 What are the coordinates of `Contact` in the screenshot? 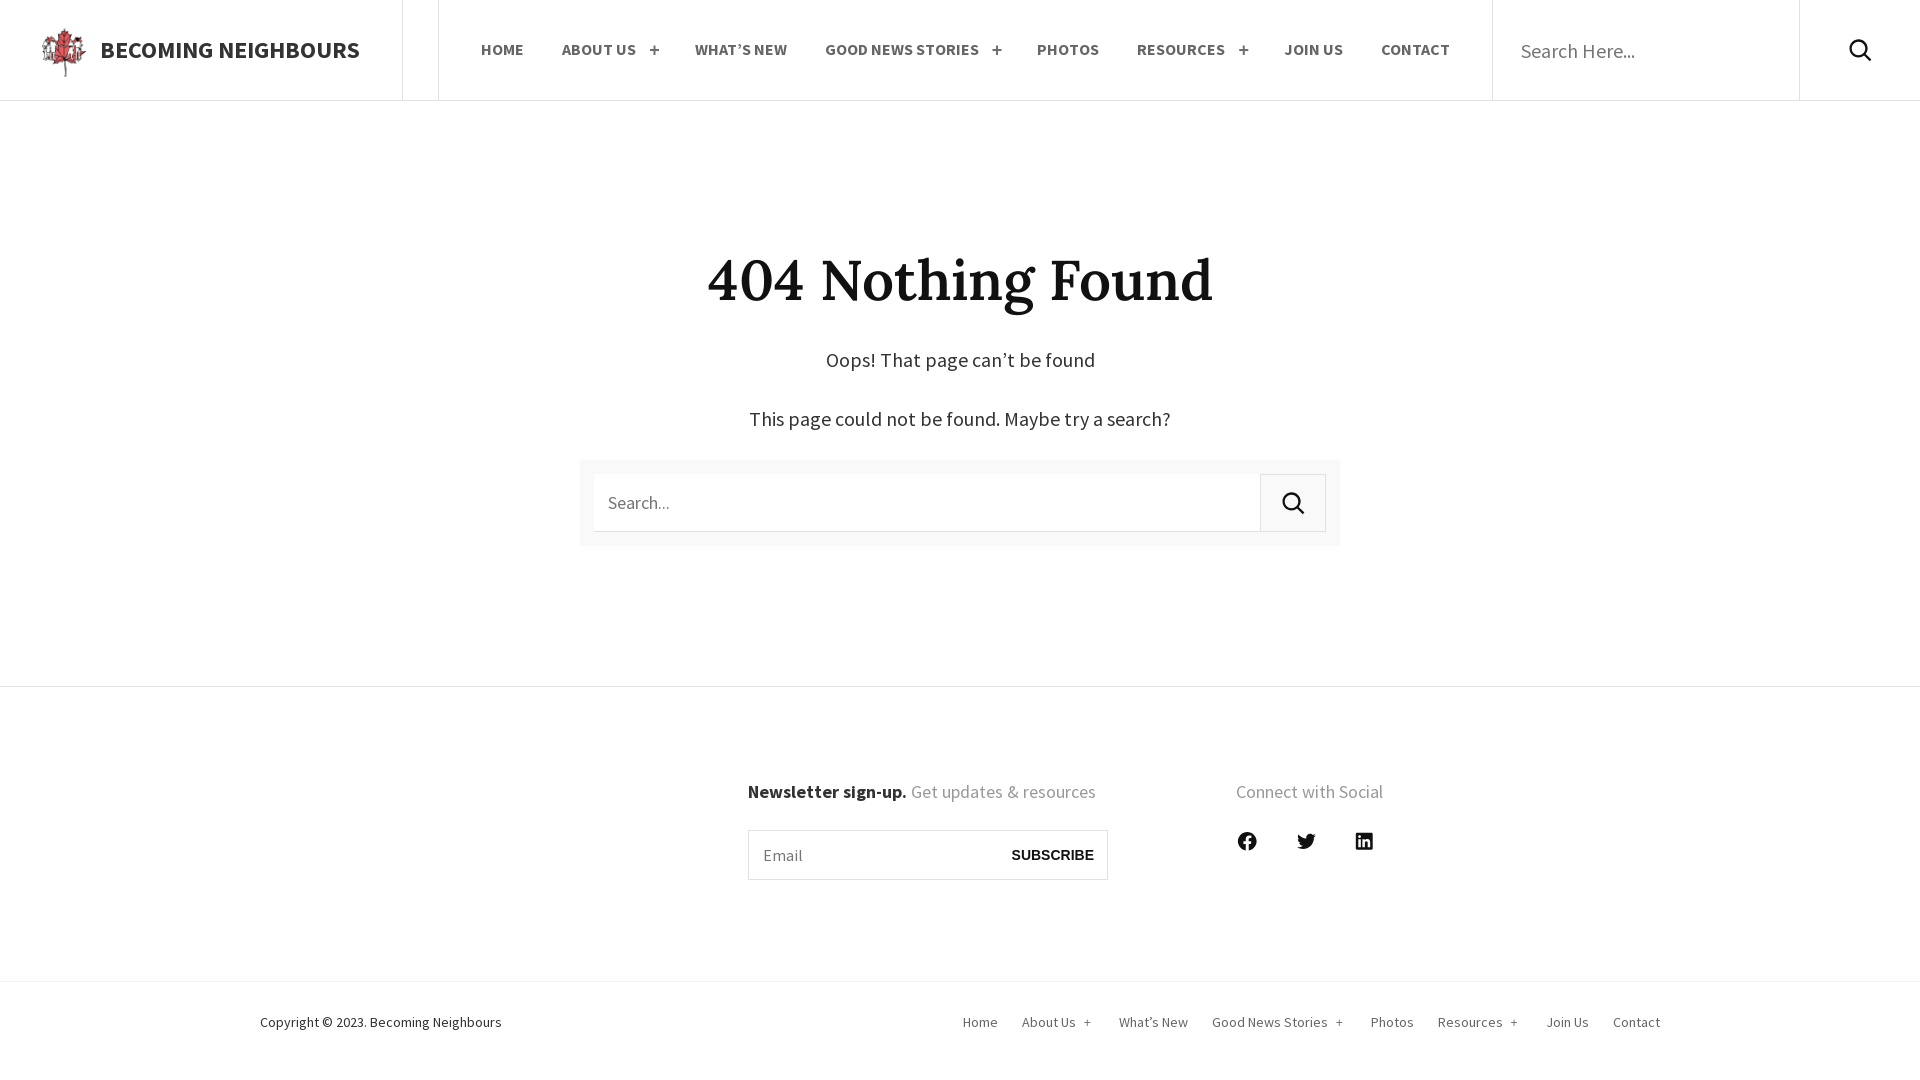 It's located at (1636, 1022).